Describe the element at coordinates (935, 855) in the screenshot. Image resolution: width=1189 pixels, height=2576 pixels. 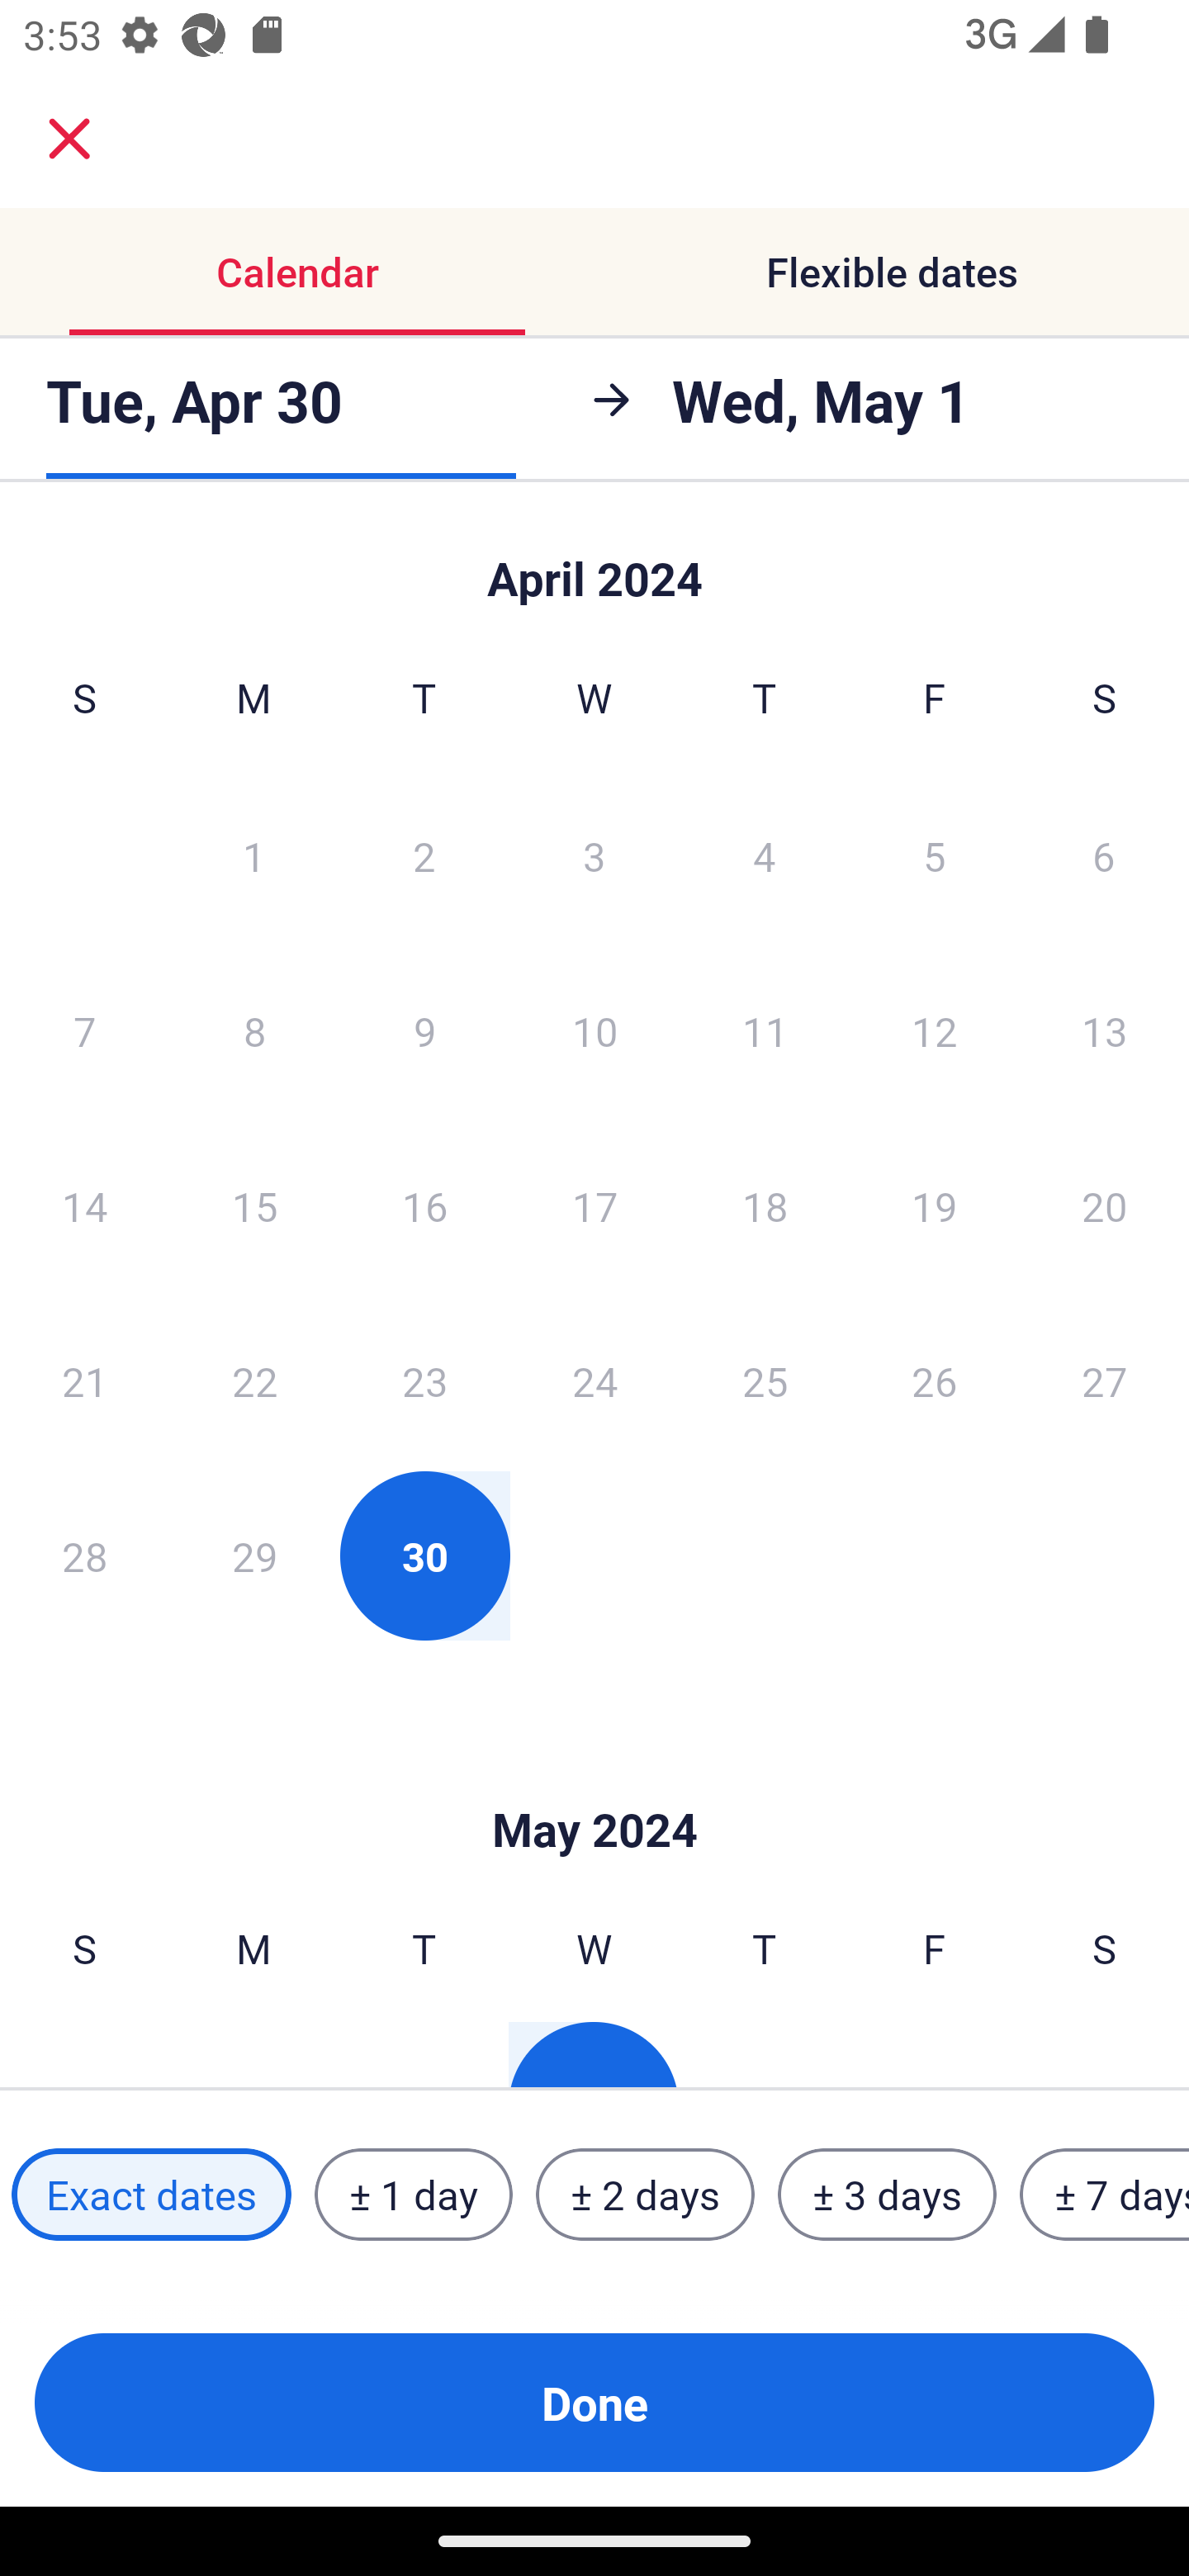
I see `5 Friday, April 5, 2024` at that location.